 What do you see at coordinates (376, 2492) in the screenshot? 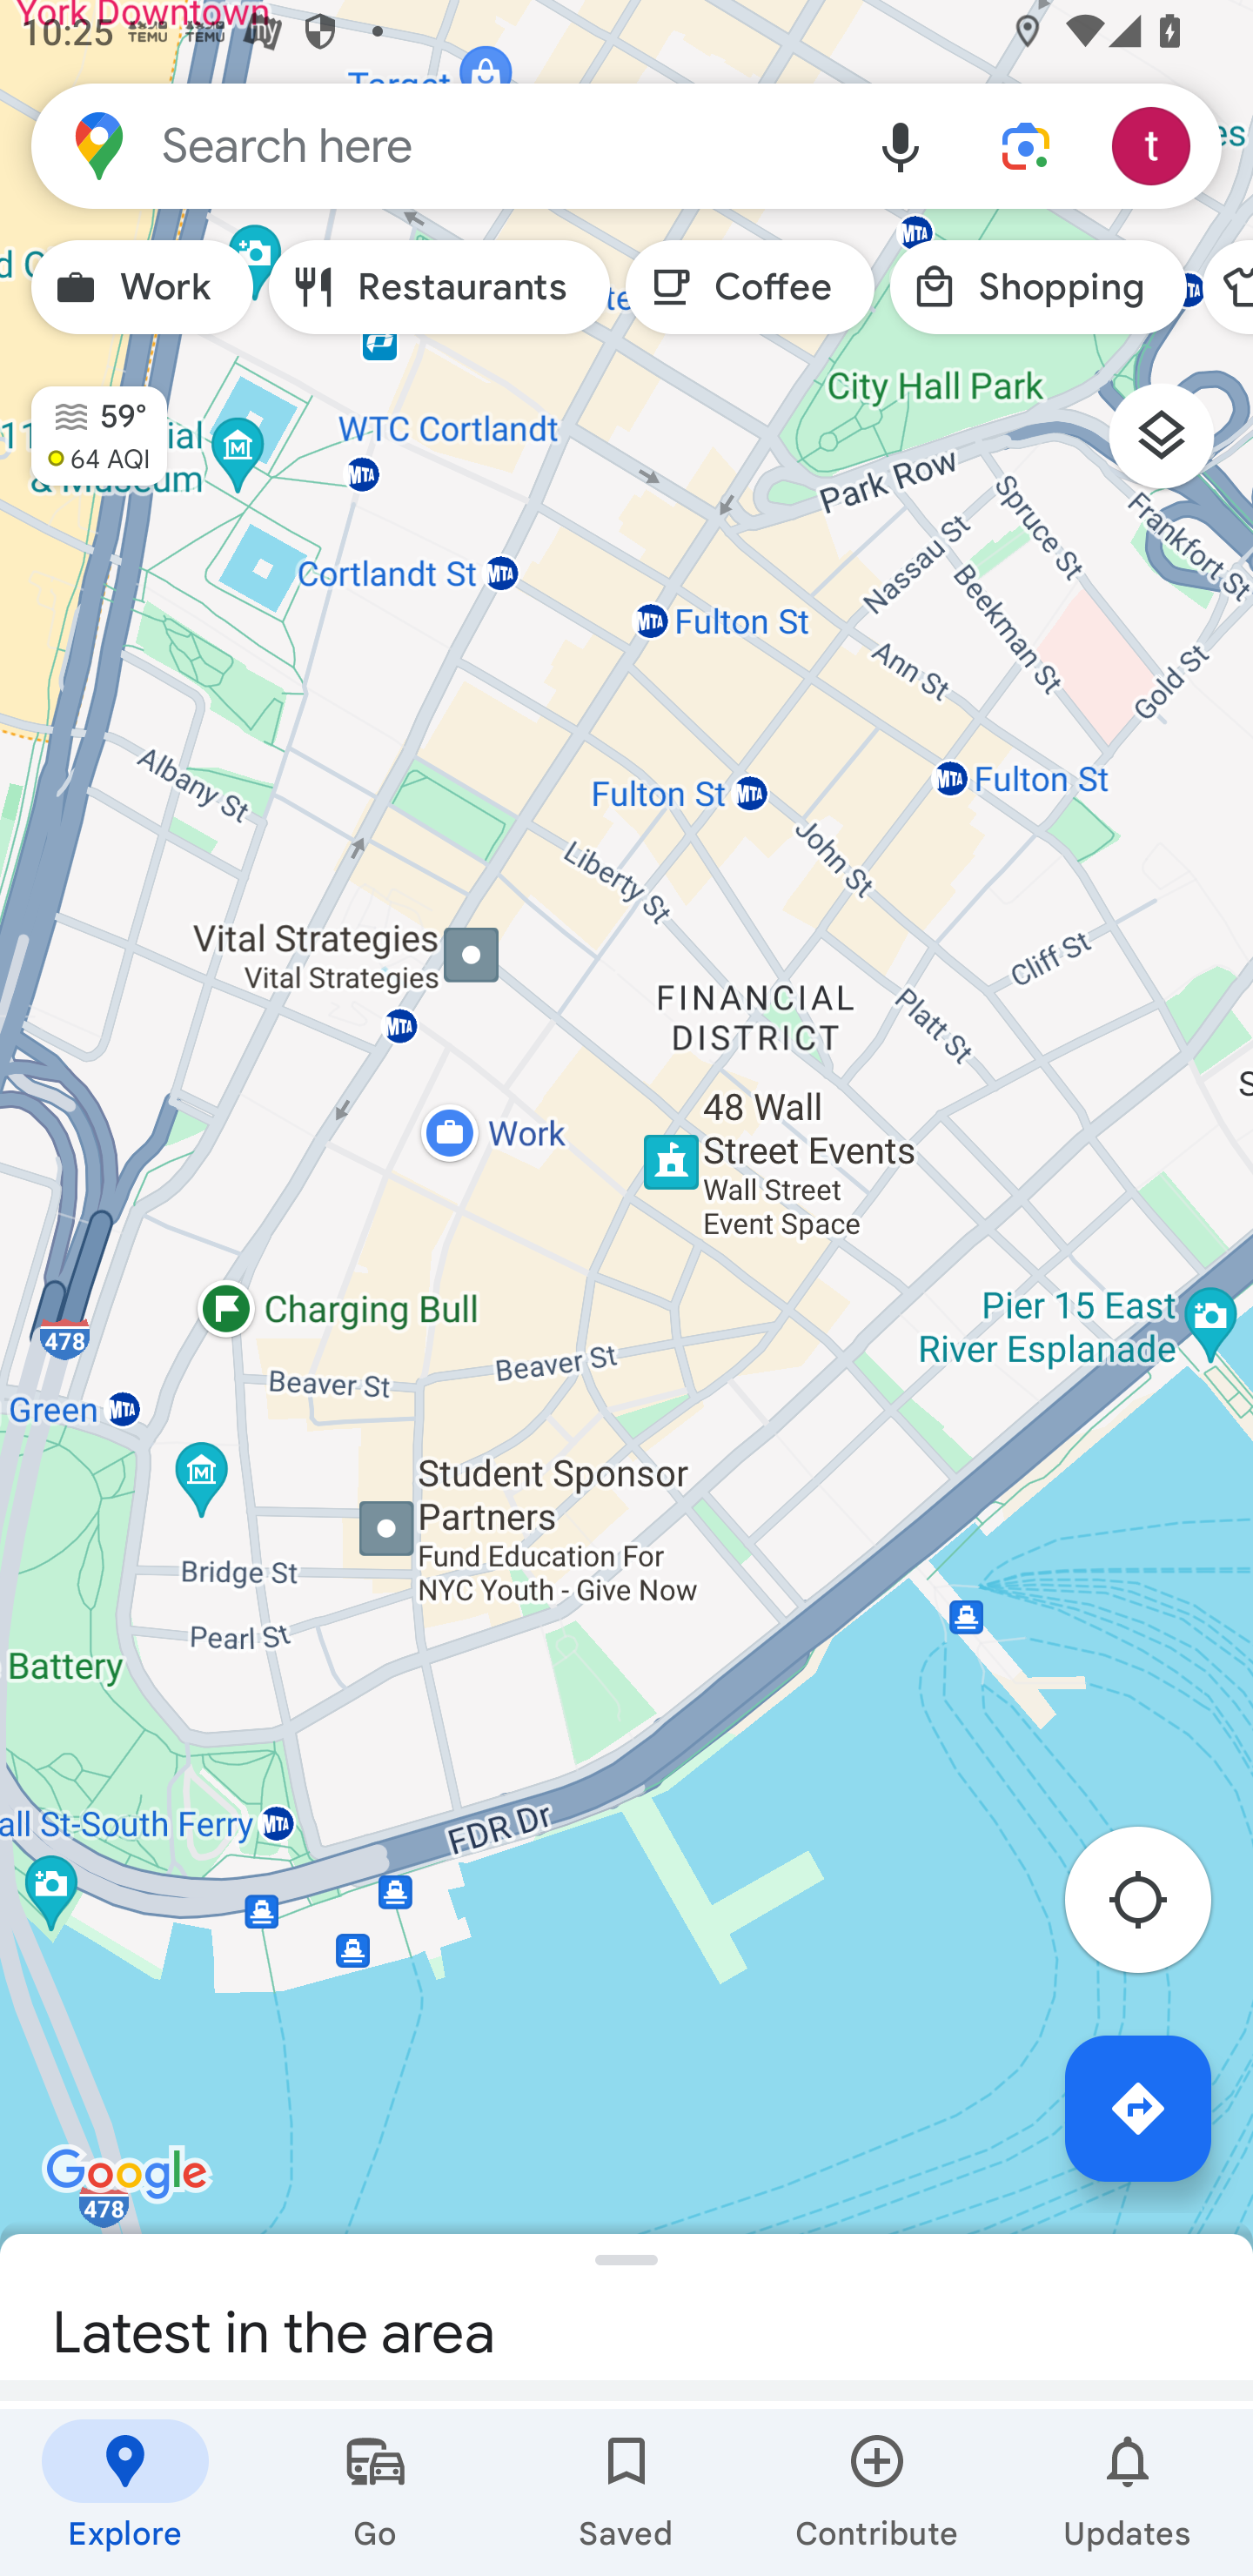
I see `Go` at bounding box center [376, 2492].